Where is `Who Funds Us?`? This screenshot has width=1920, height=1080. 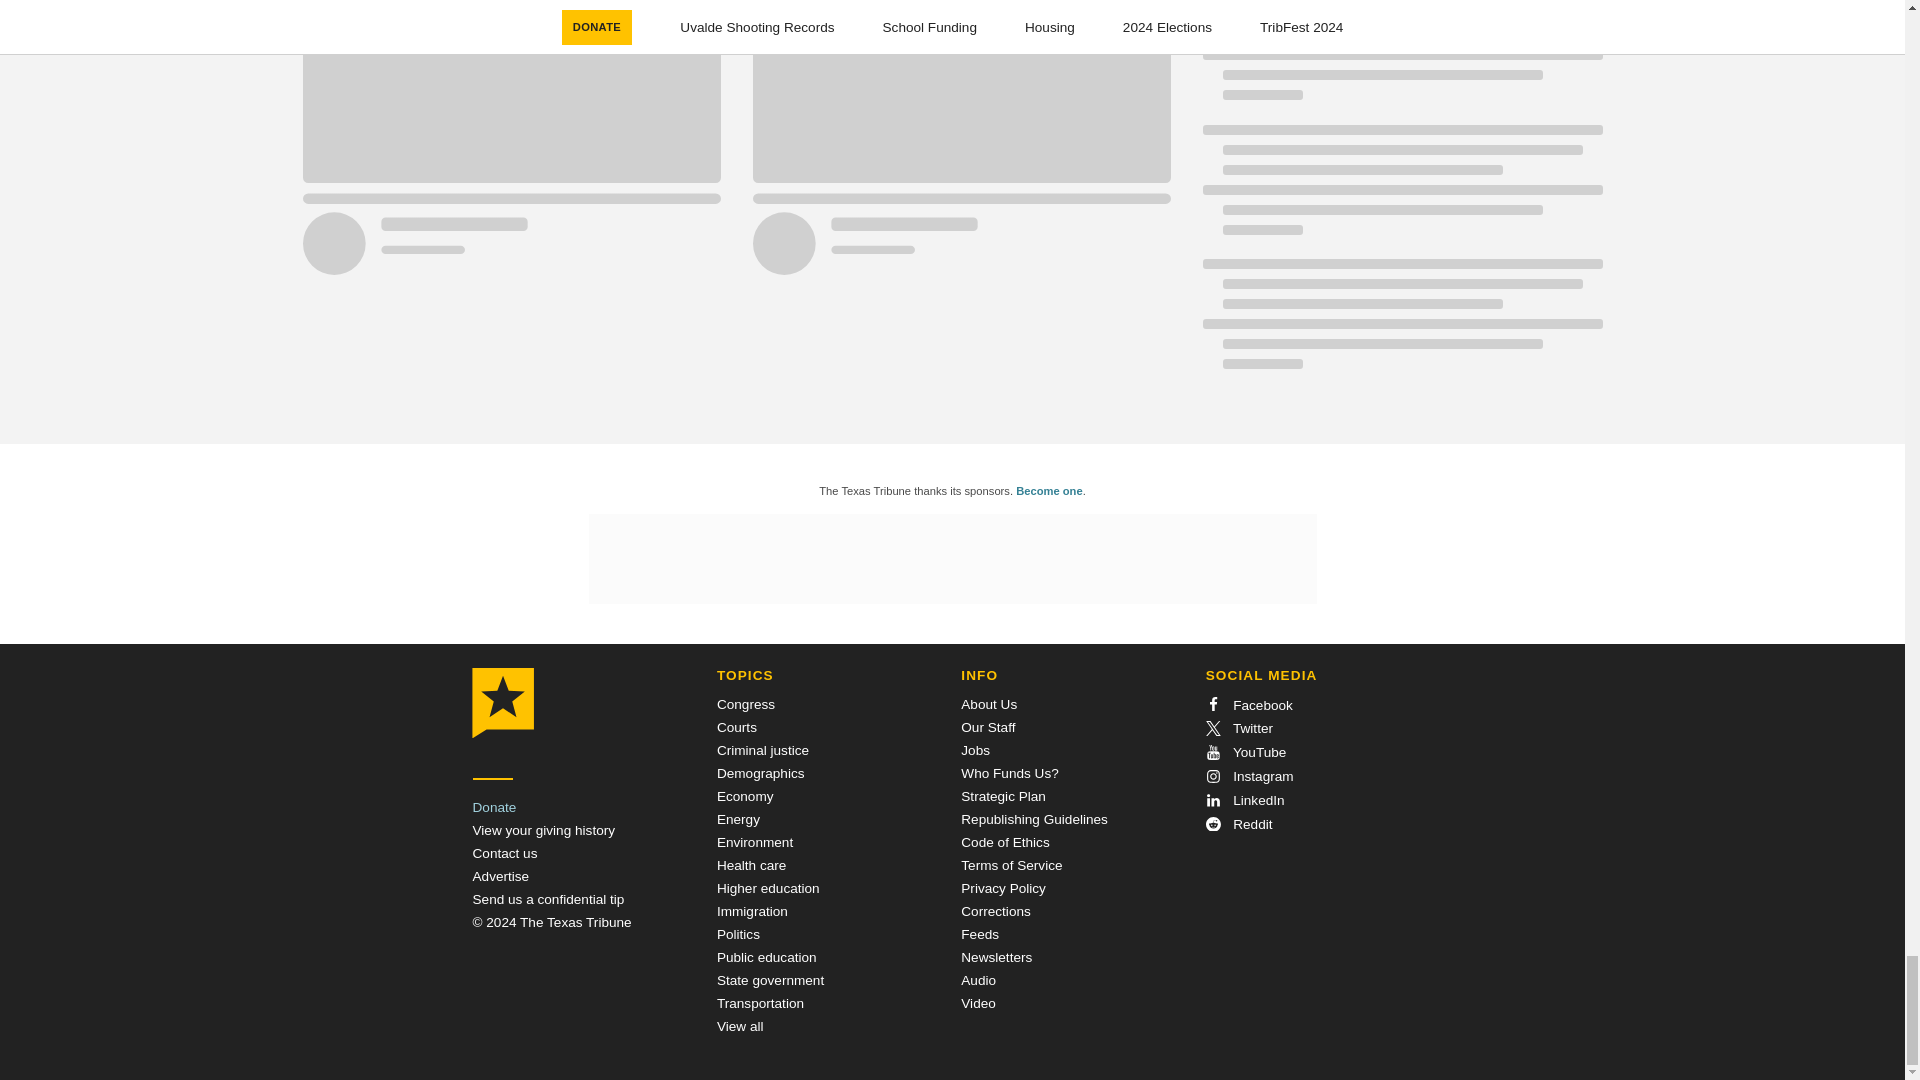 Who Funds Us? is located at coordinates (1009, 772).